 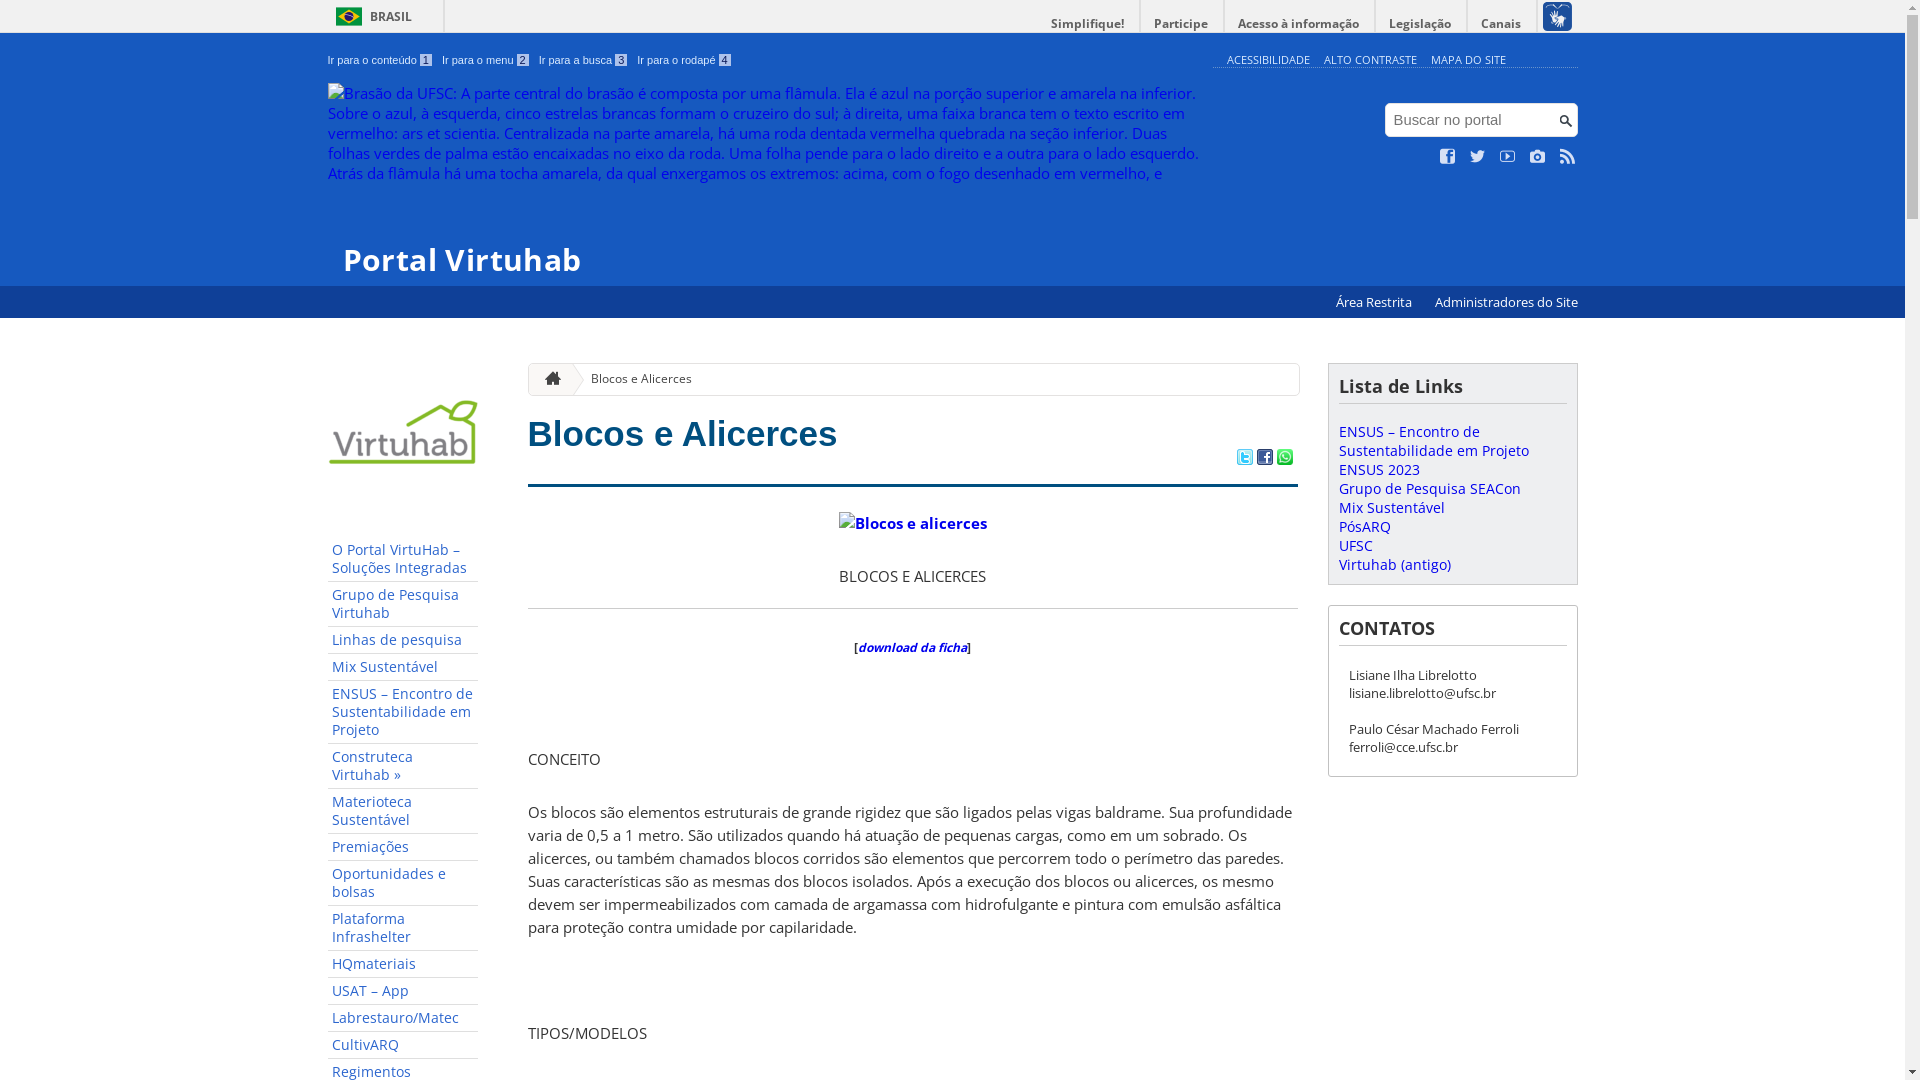 I want to click on HQmateriais, so click(x=403, y=964).